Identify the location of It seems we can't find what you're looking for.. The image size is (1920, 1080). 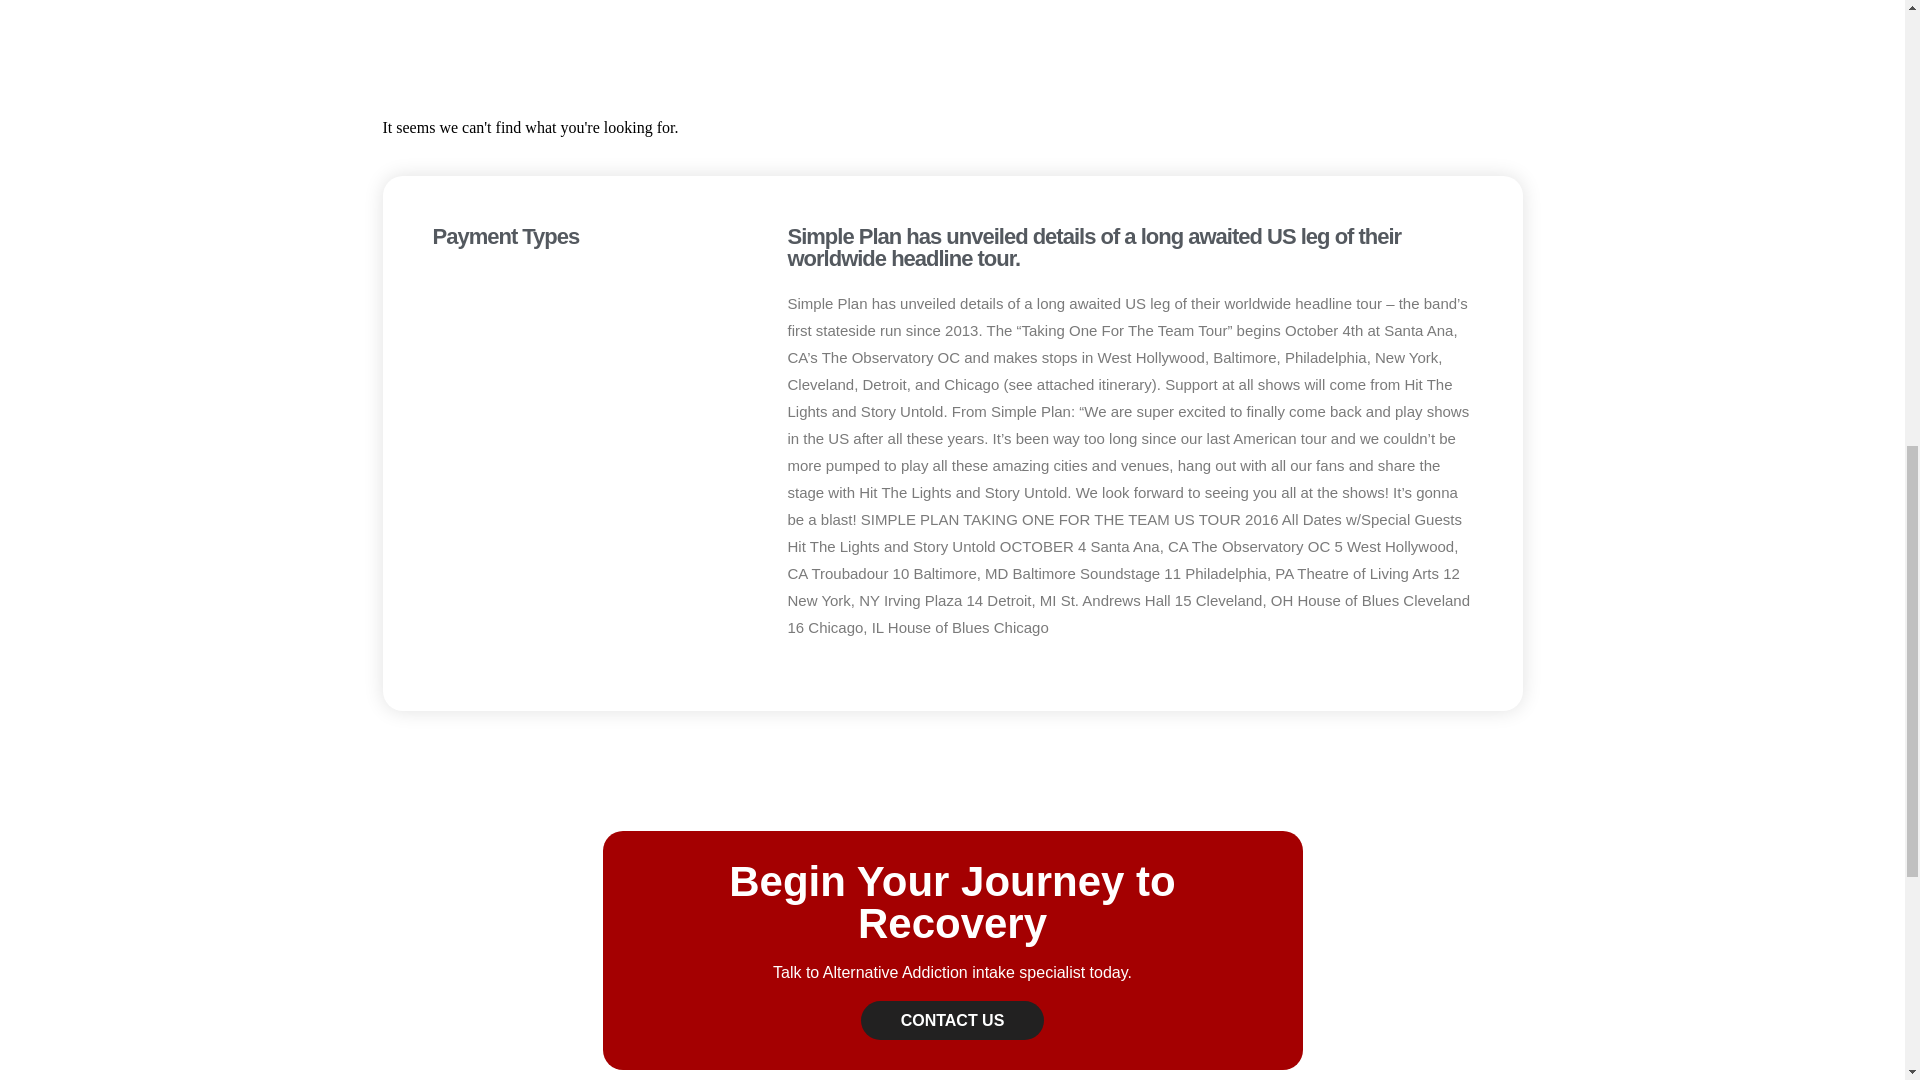
(952, 128).